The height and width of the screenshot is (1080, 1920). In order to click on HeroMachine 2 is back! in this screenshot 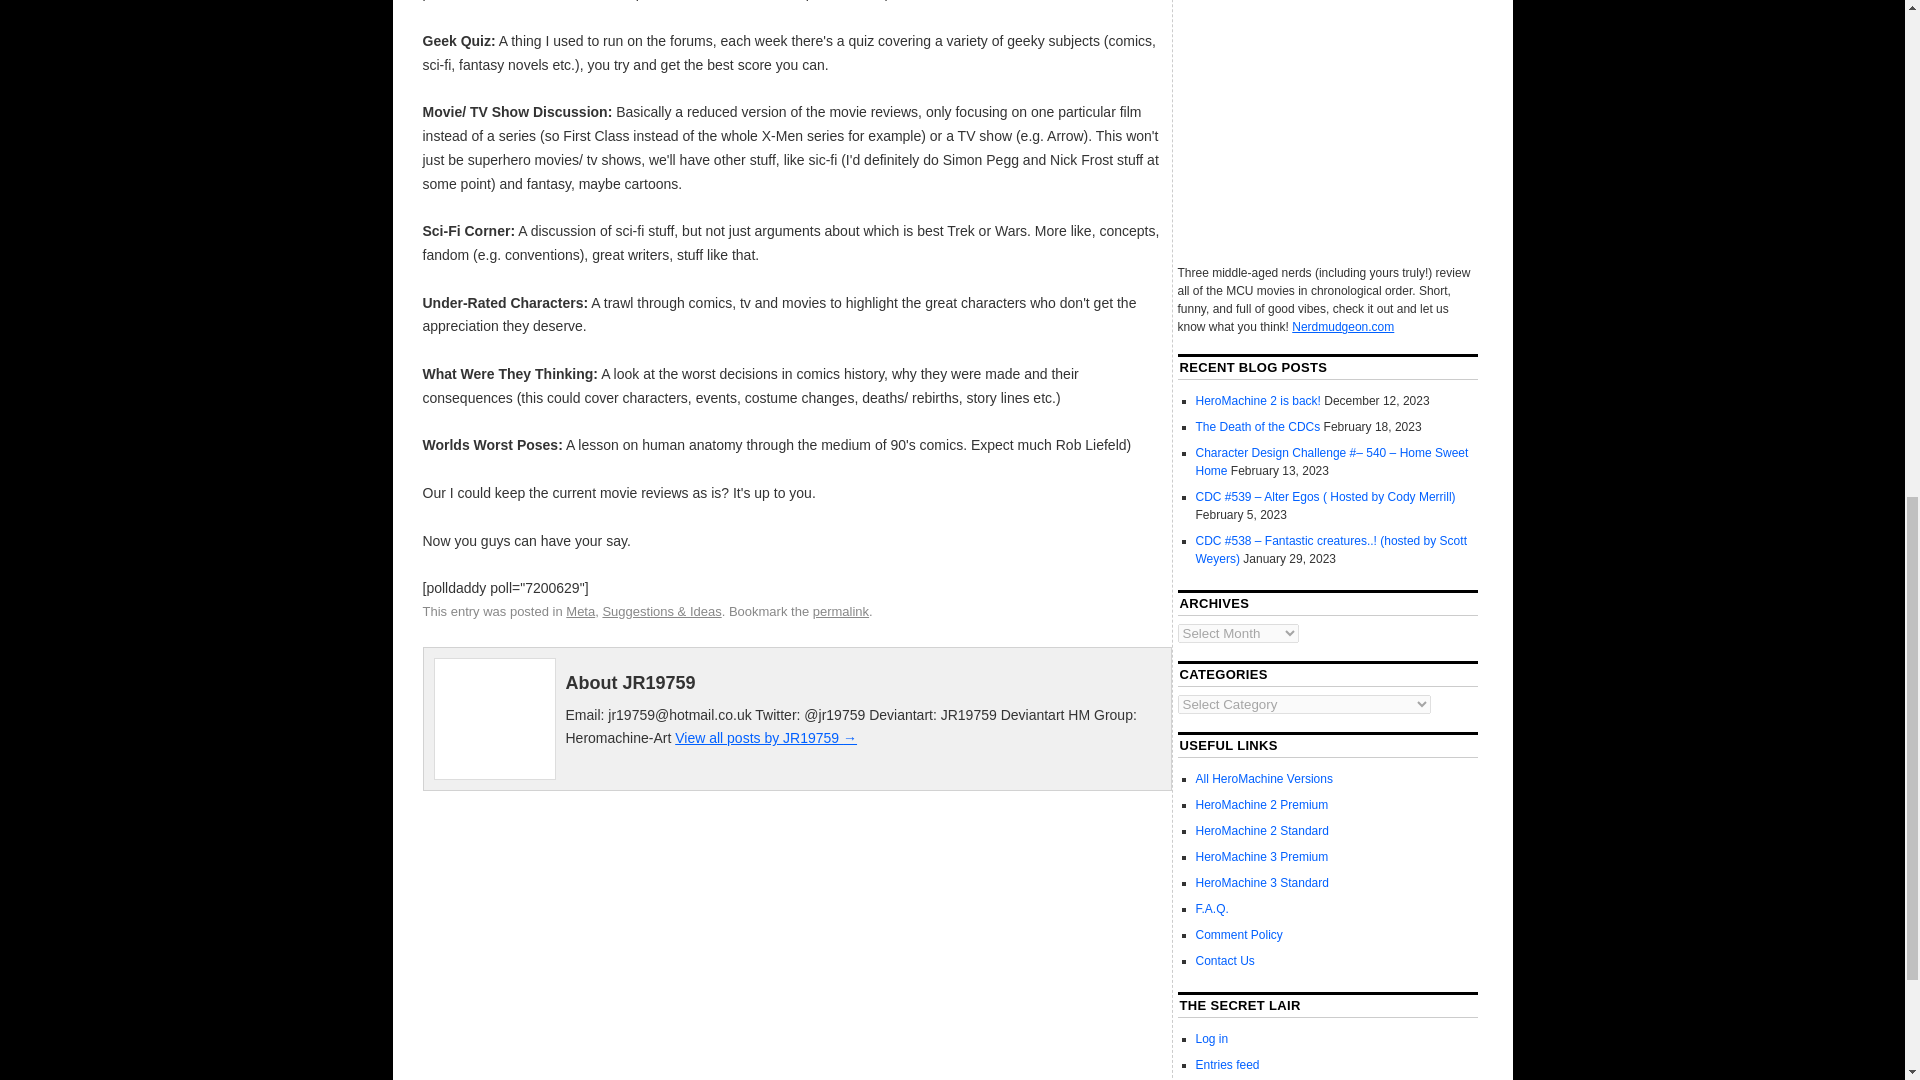, I will do `click(1258, 401)`.